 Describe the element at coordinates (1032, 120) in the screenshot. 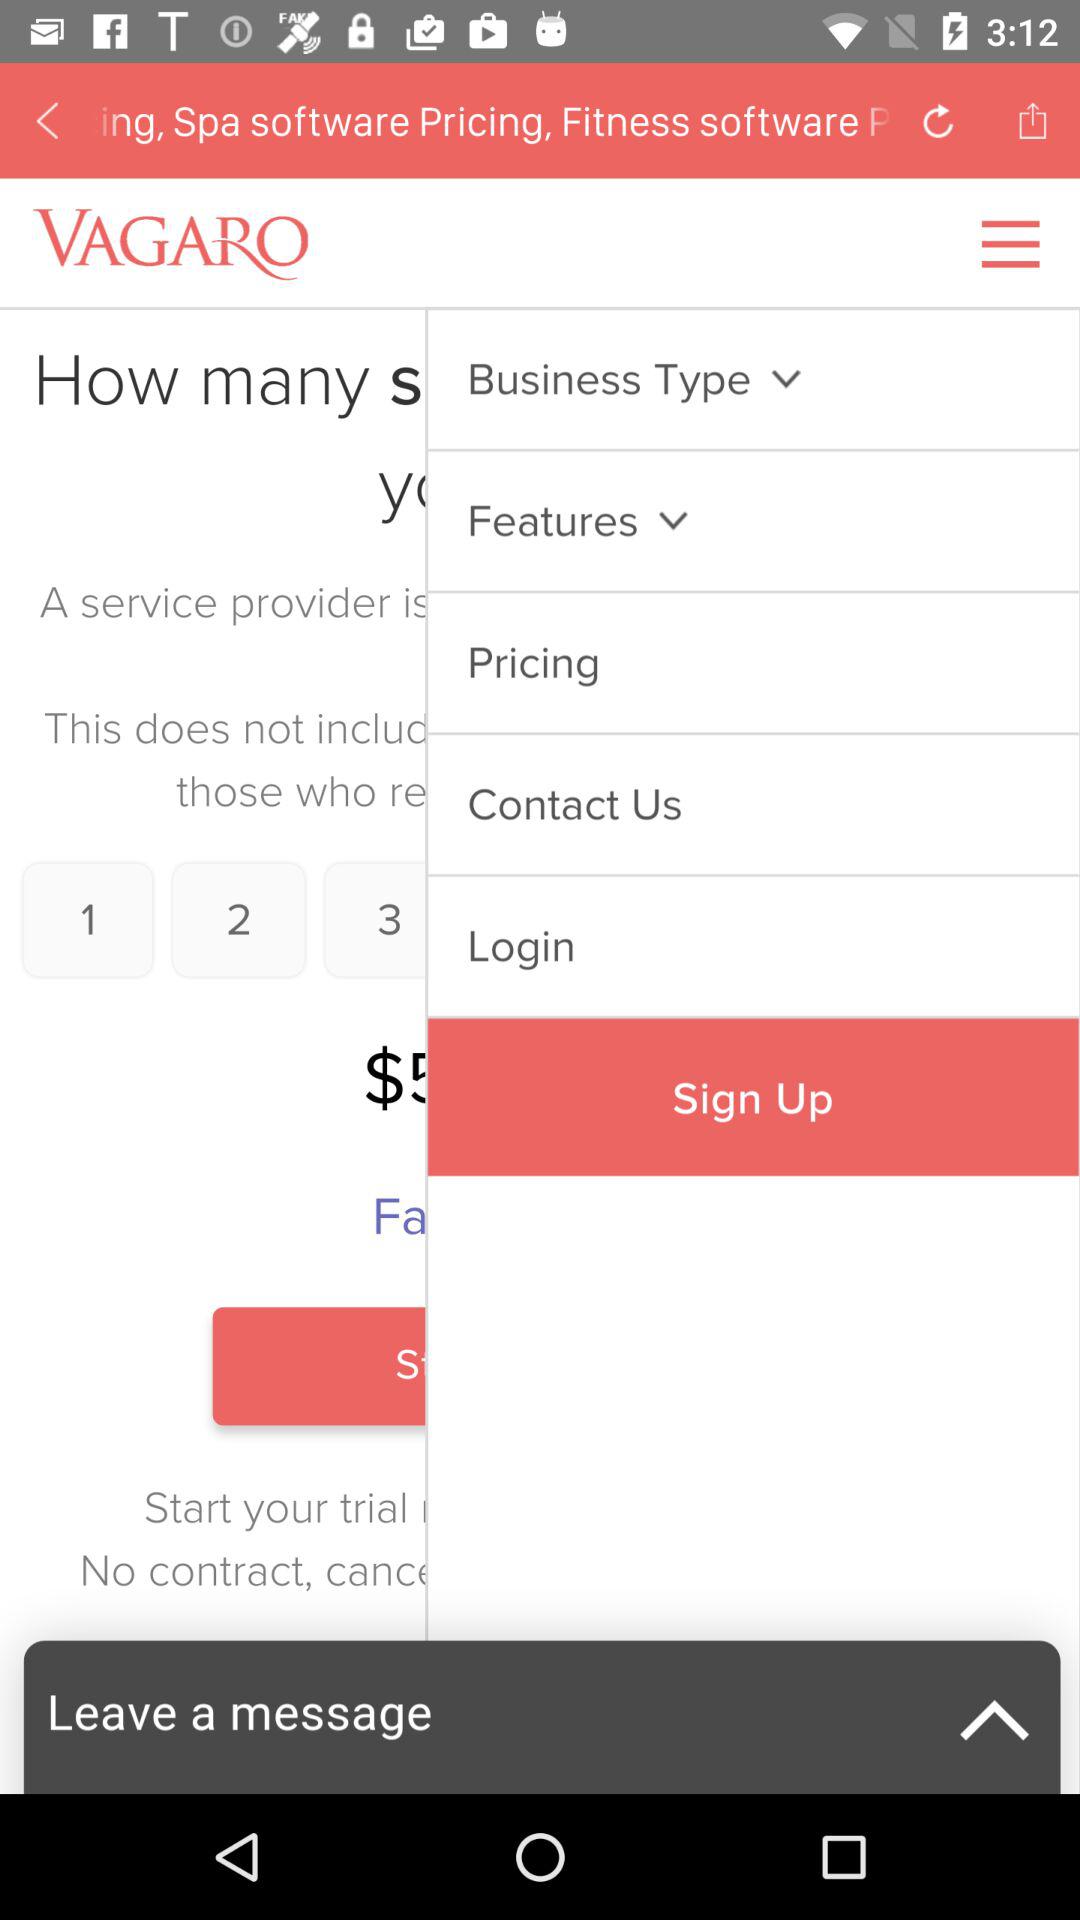

I see `upload` at that location.